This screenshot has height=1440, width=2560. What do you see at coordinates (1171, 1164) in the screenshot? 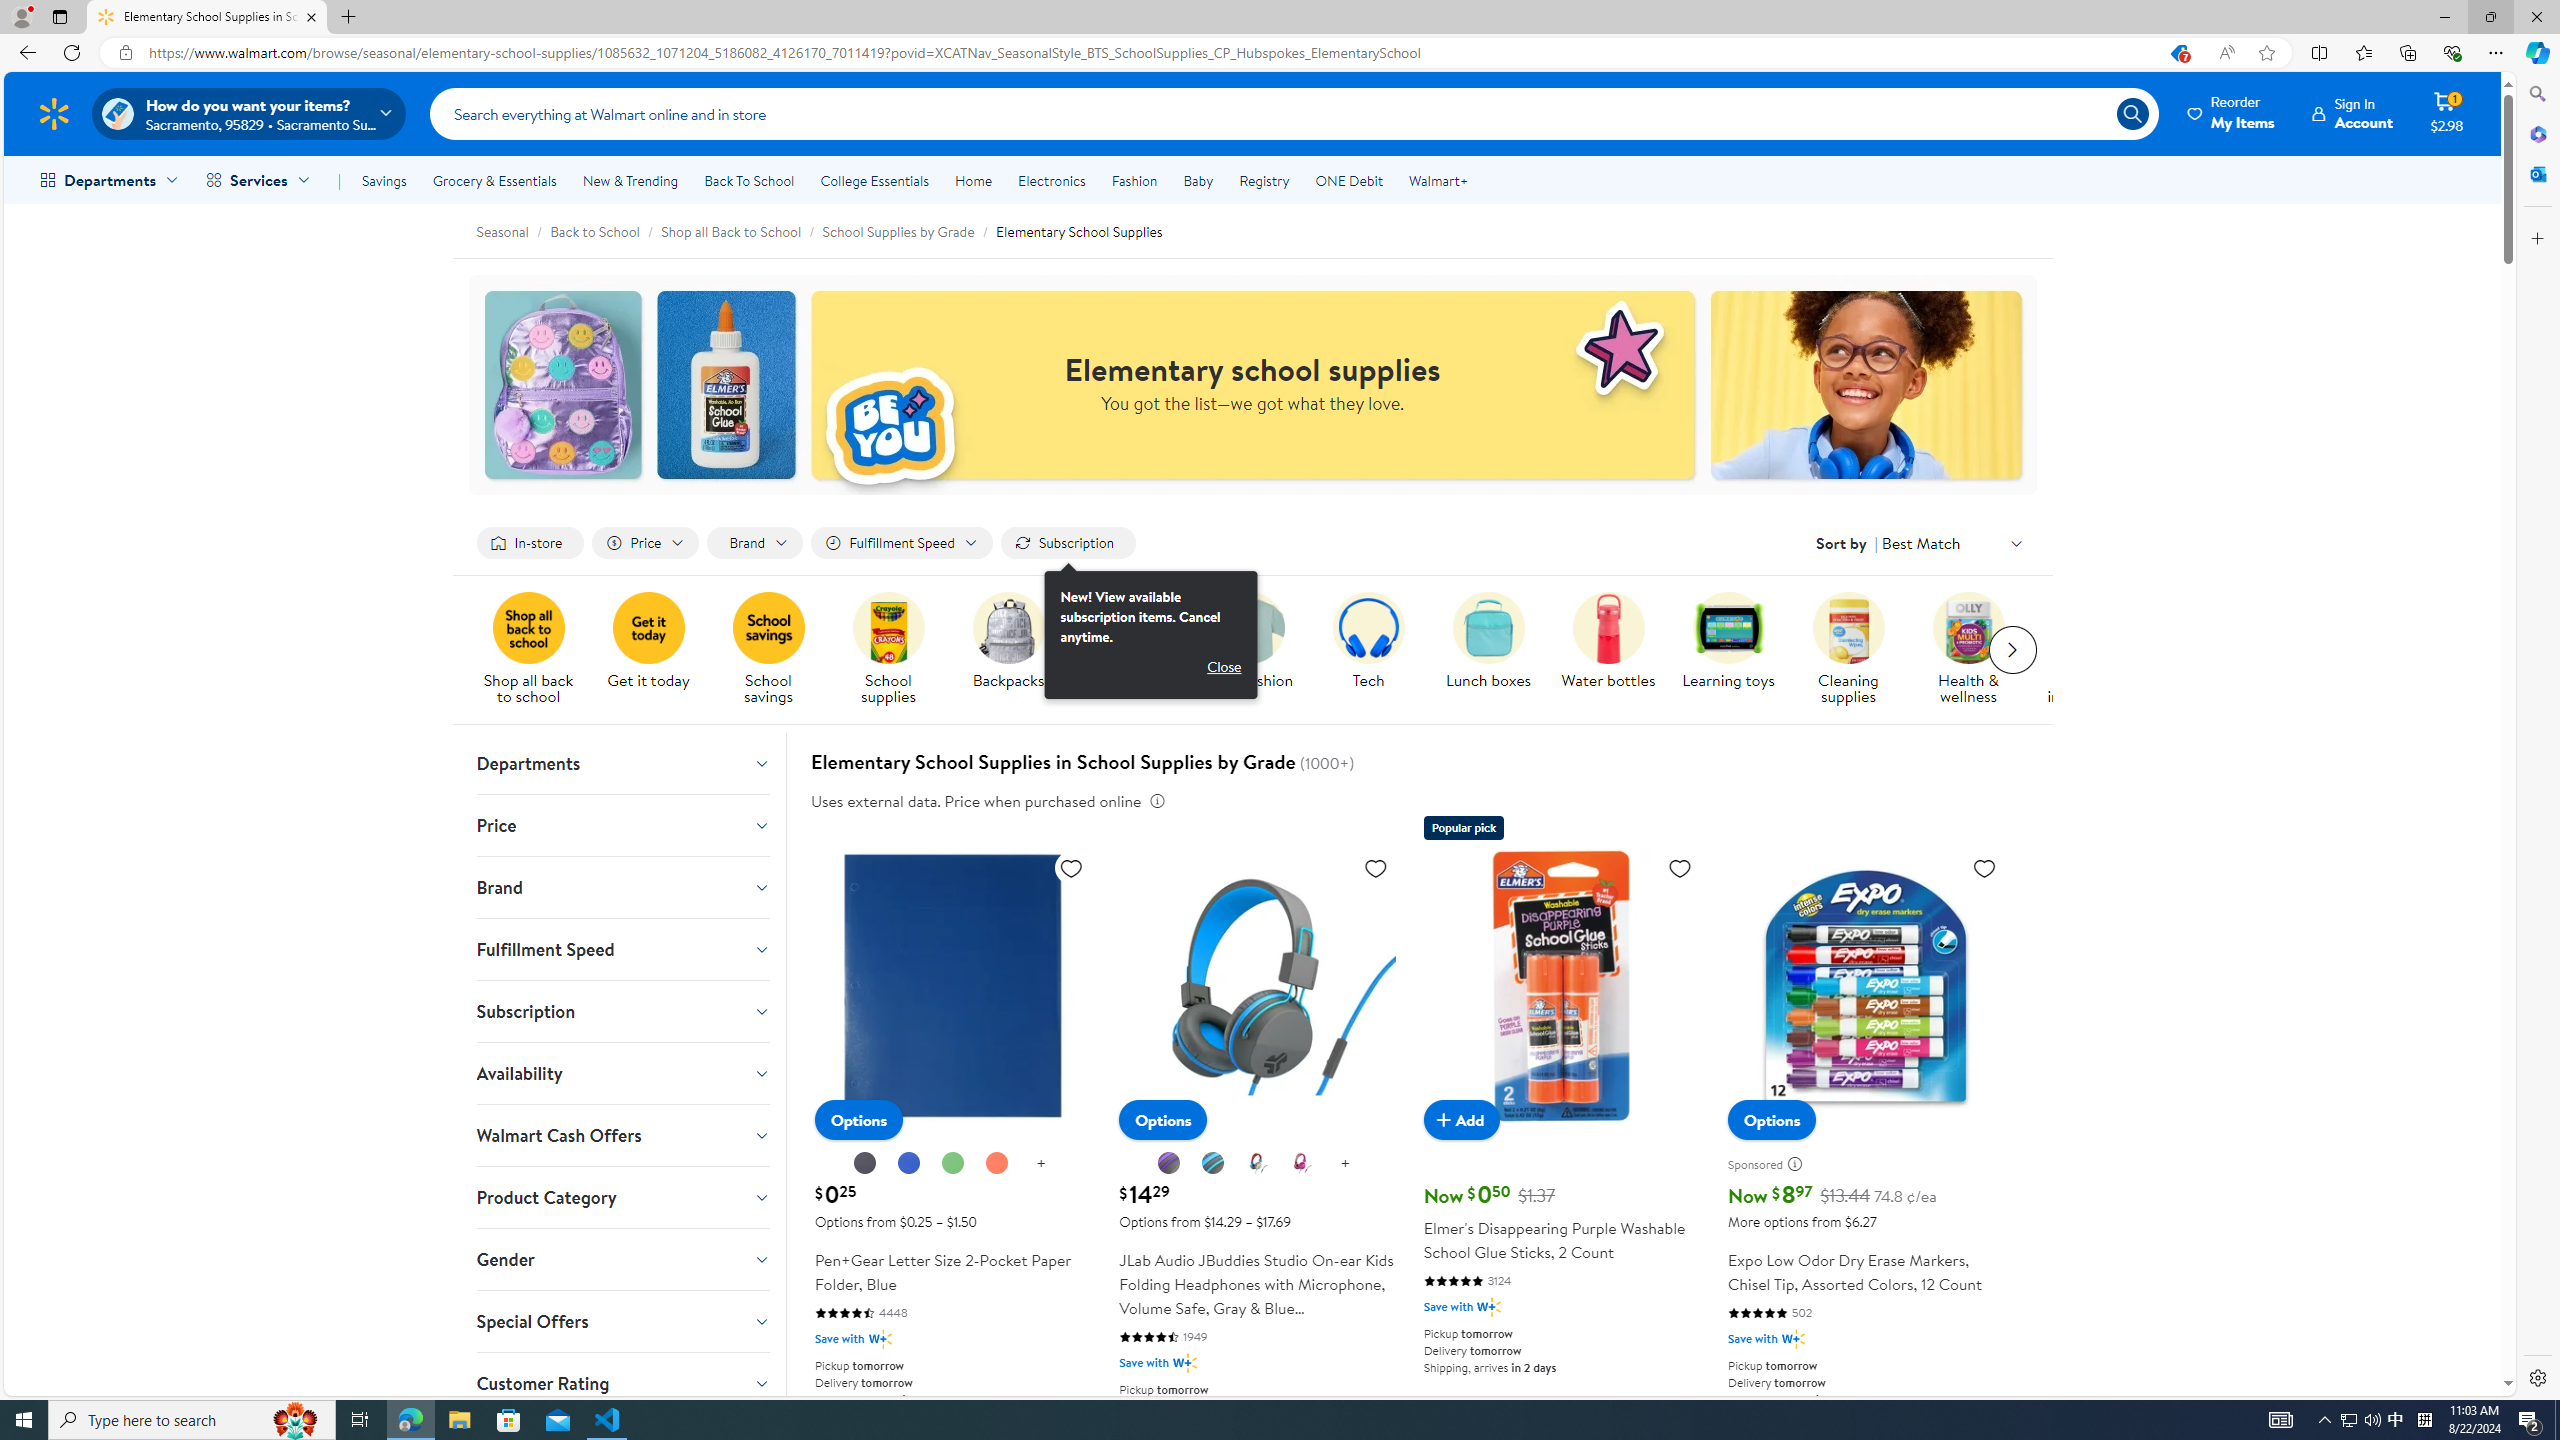
I see `Graphite Purple` at bounding box center [1171, 1164].